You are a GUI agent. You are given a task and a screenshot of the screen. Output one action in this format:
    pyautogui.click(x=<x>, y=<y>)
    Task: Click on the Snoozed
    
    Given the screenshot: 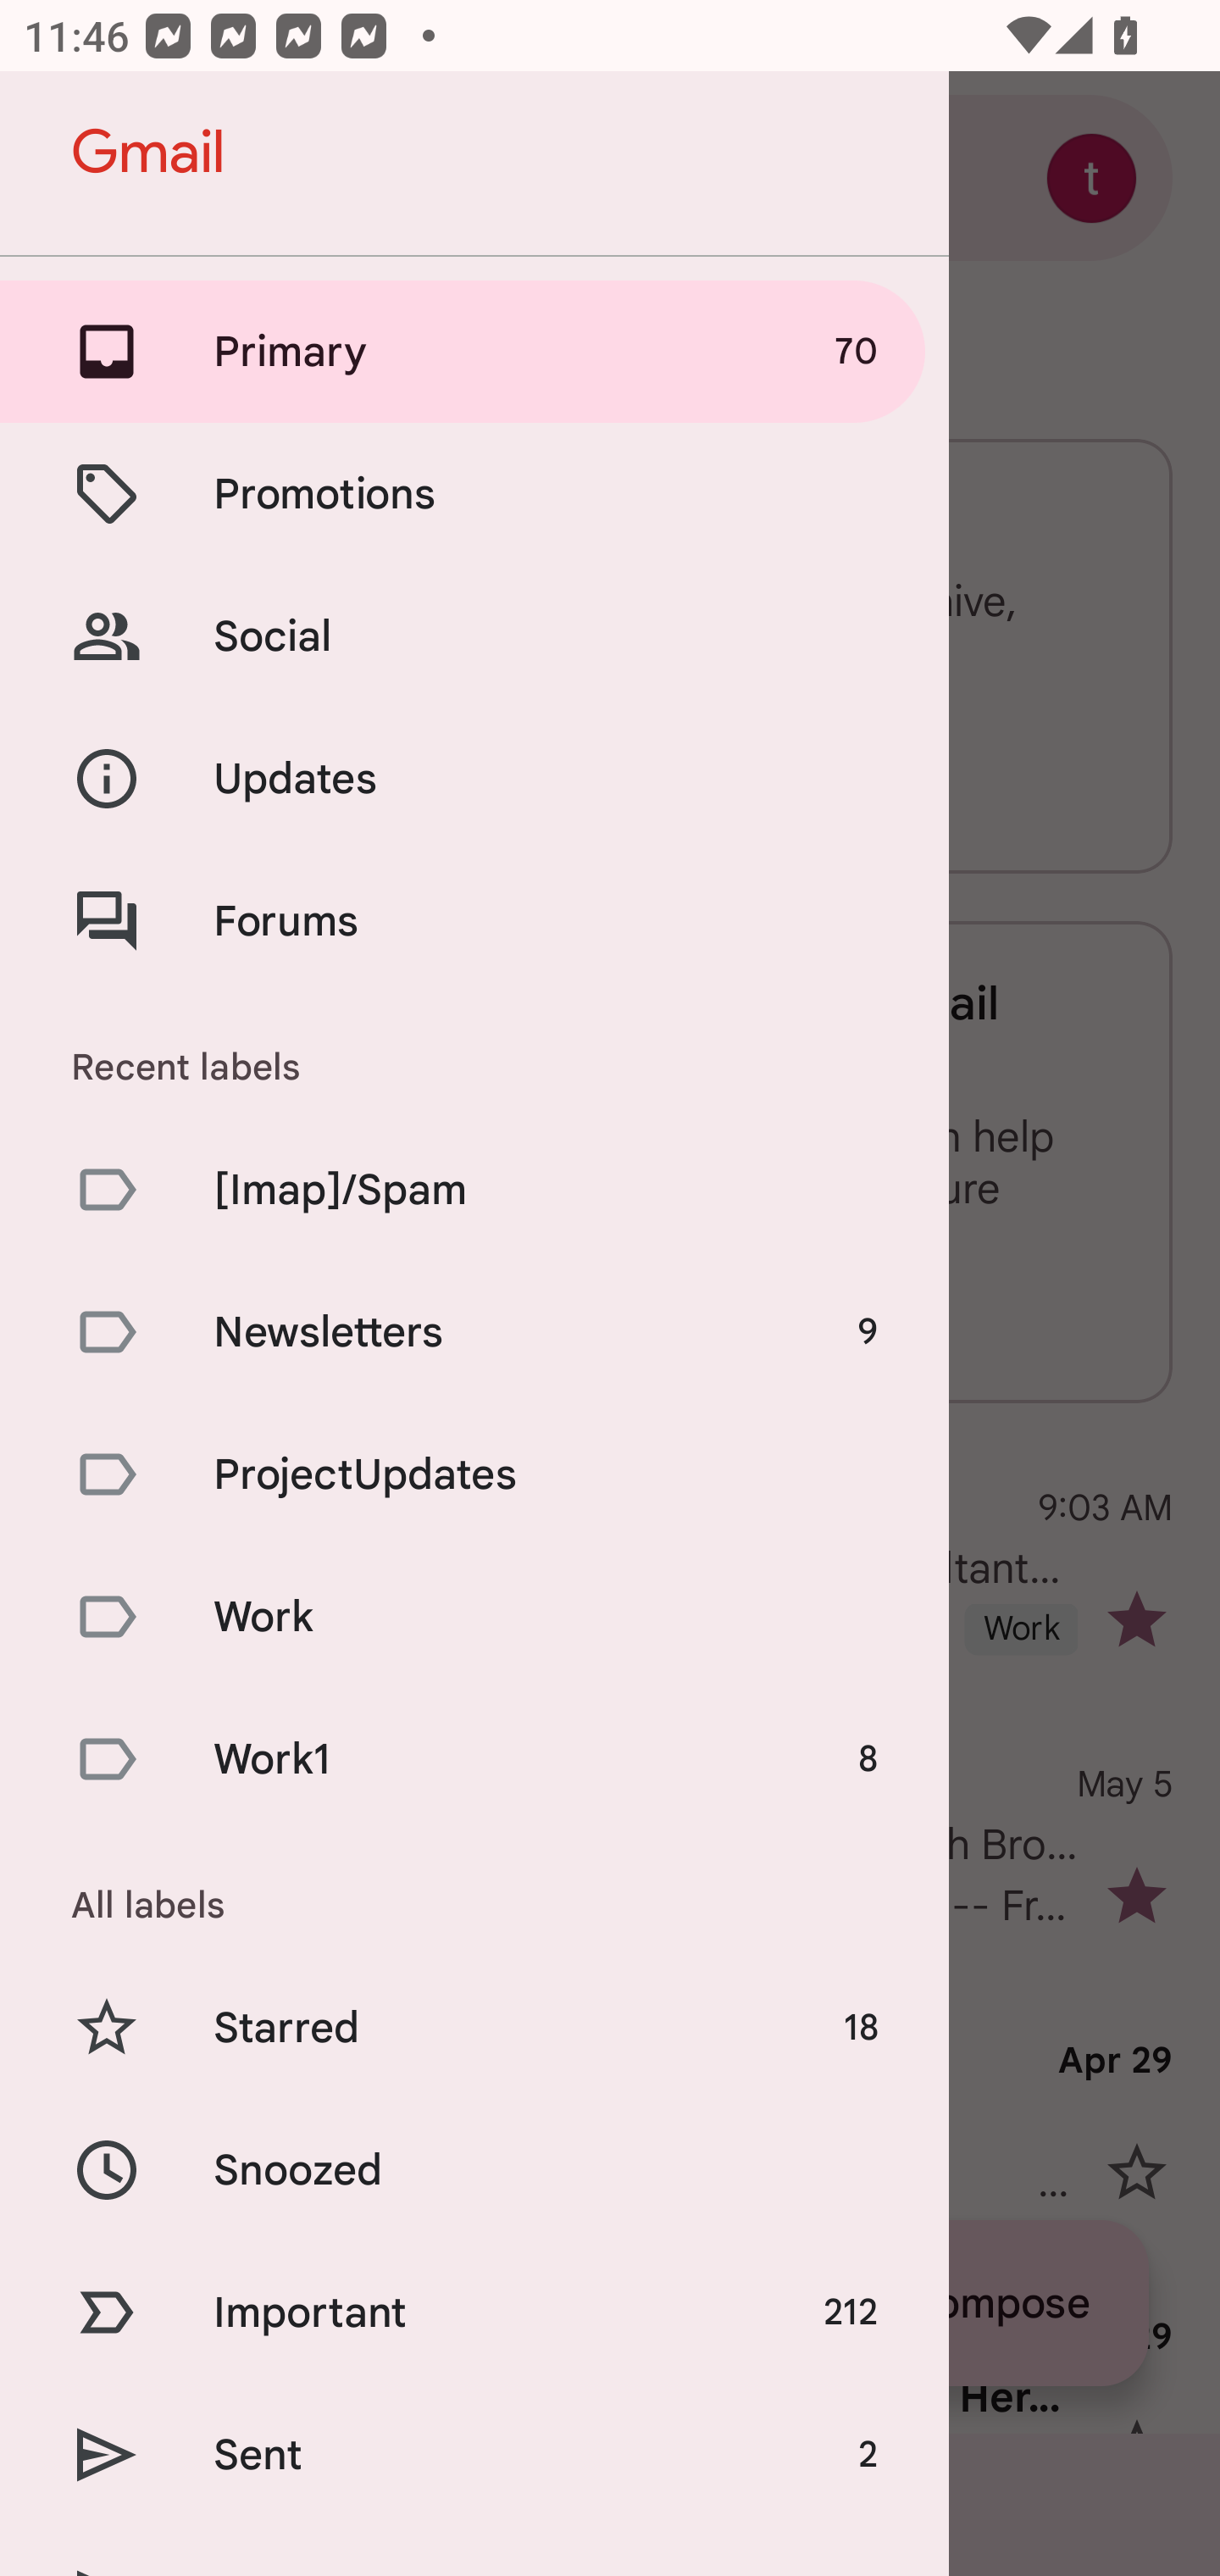 What is the action you would take?
    pyautogui.click(x=474, y=2169)
    